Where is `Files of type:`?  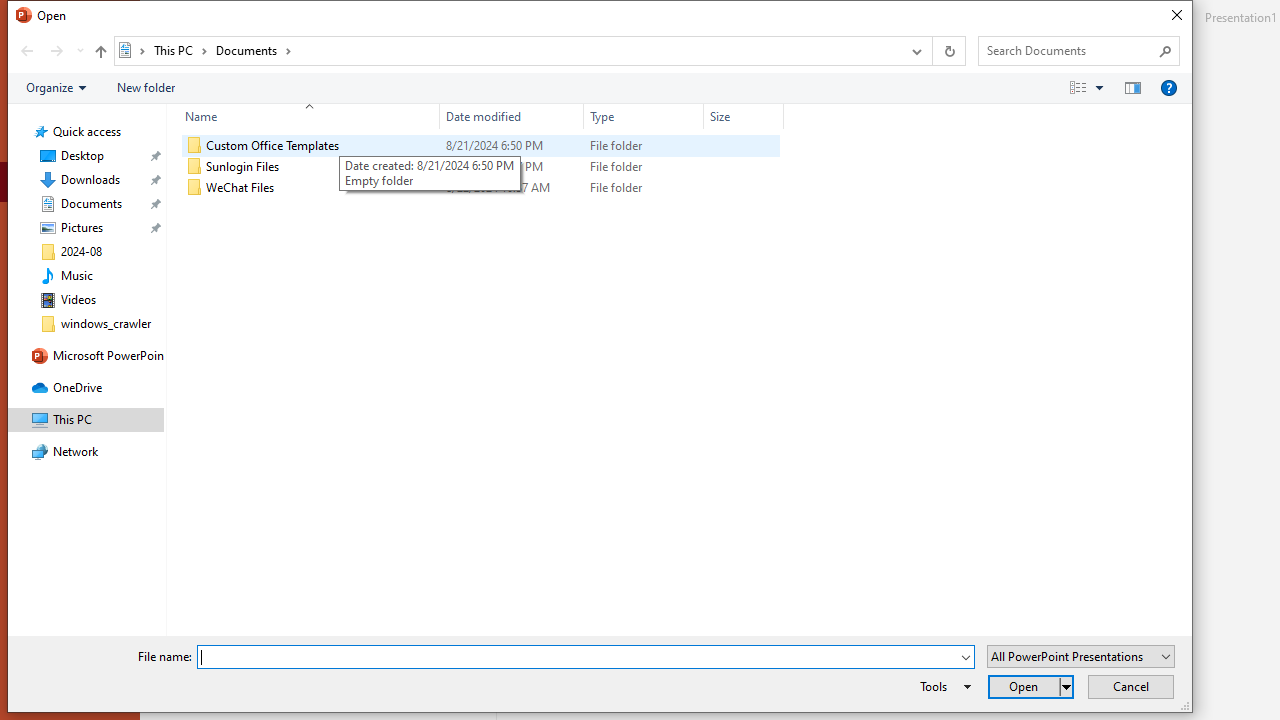
Files of type: is located at coordinates (1080, 656).